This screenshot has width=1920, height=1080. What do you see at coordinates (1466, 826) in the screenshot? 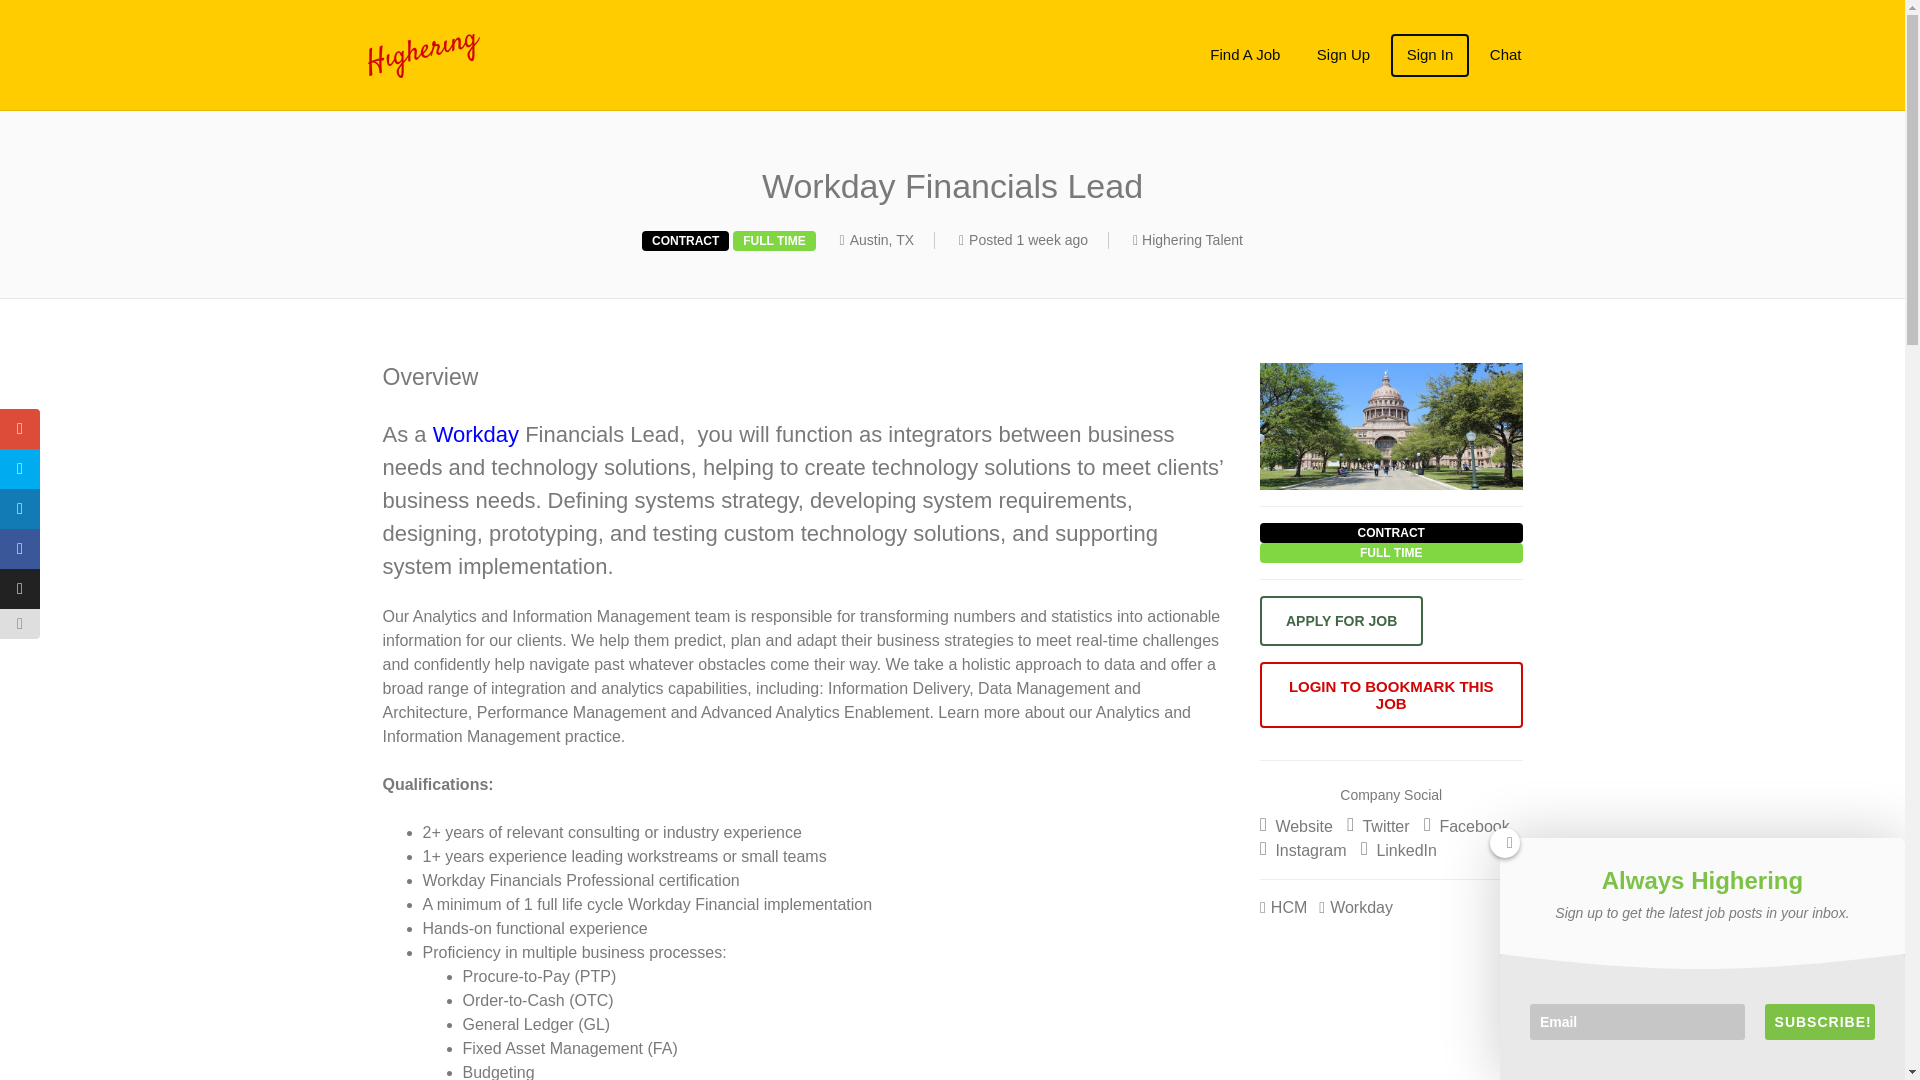
I see `Facebook` at bounding box center [1466, 826].